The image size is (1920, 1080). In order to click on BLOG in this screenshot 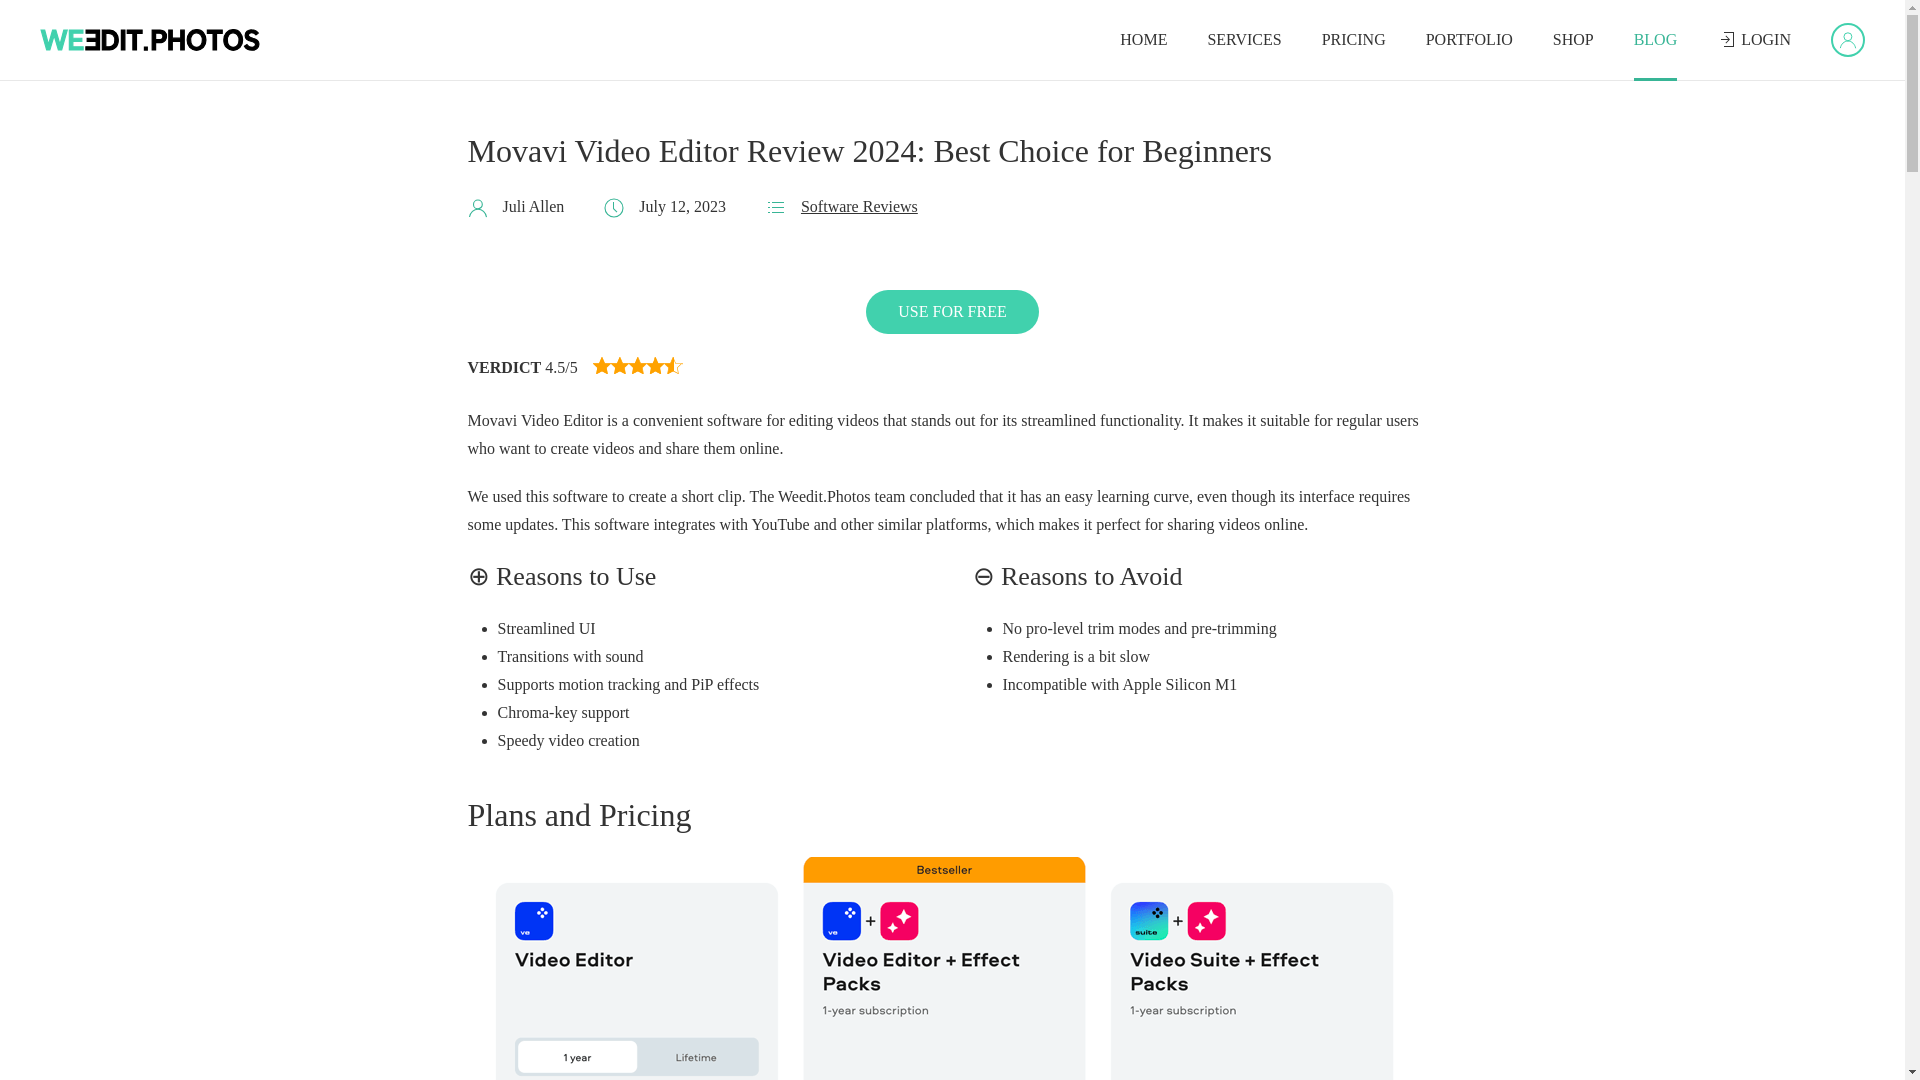, I will do `click(858, 206)`.